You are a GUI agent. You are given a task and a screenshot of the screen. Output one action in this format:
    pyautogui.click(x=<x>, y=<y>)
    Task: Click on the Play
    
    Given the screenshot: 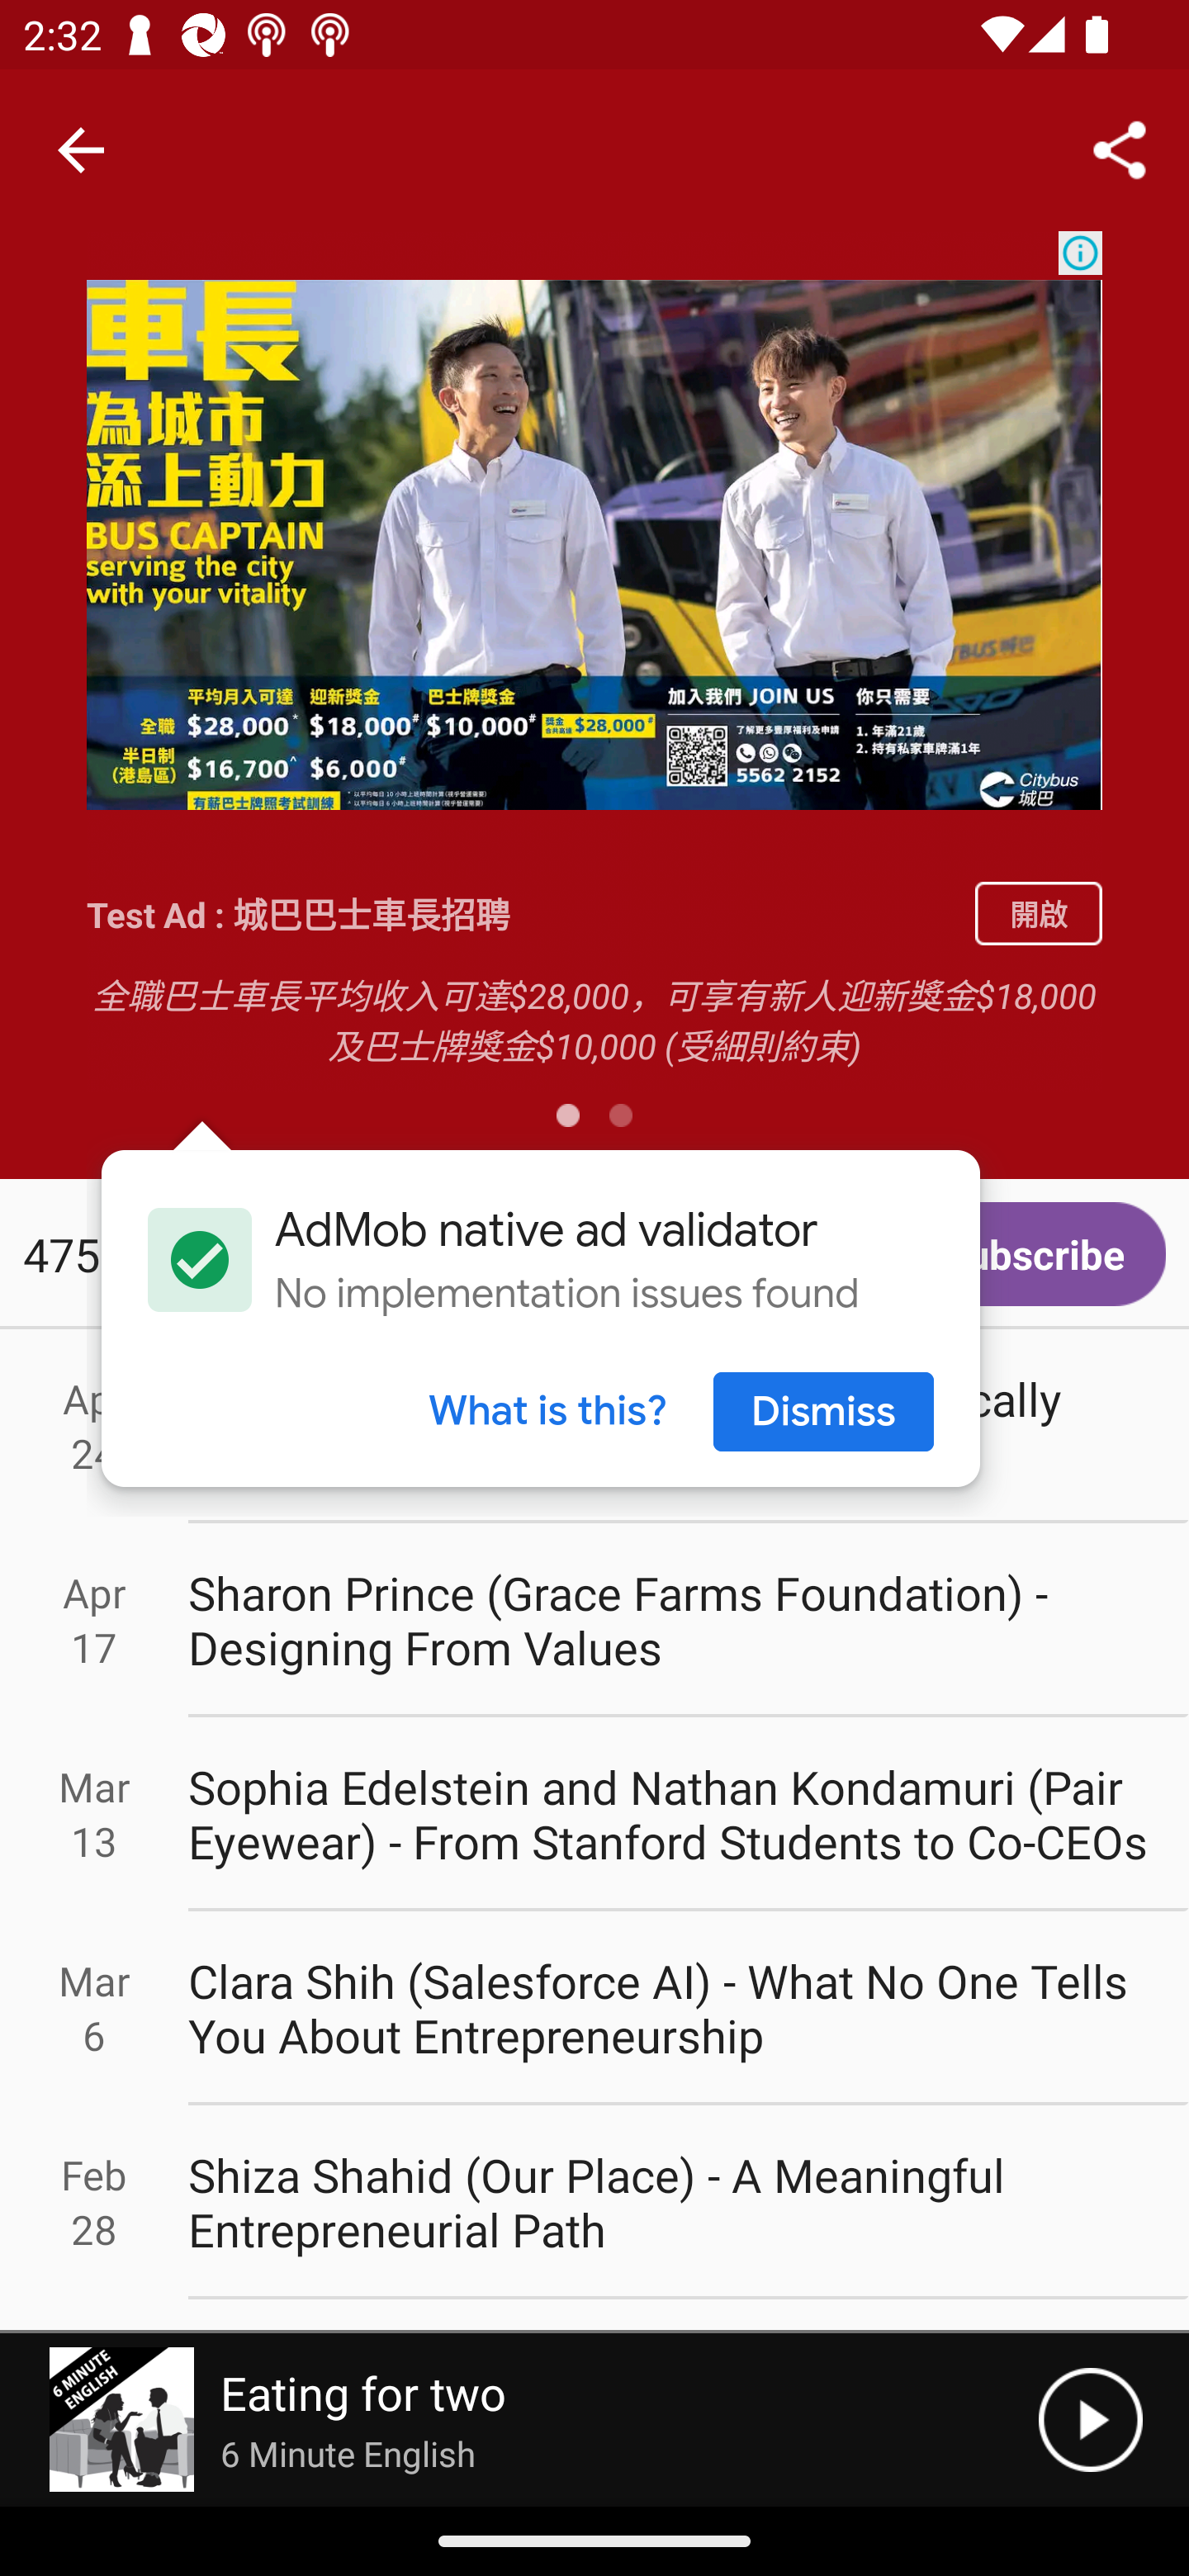 What is the action you would take?
    pyautogui.click(x=1090, y=2420)
    